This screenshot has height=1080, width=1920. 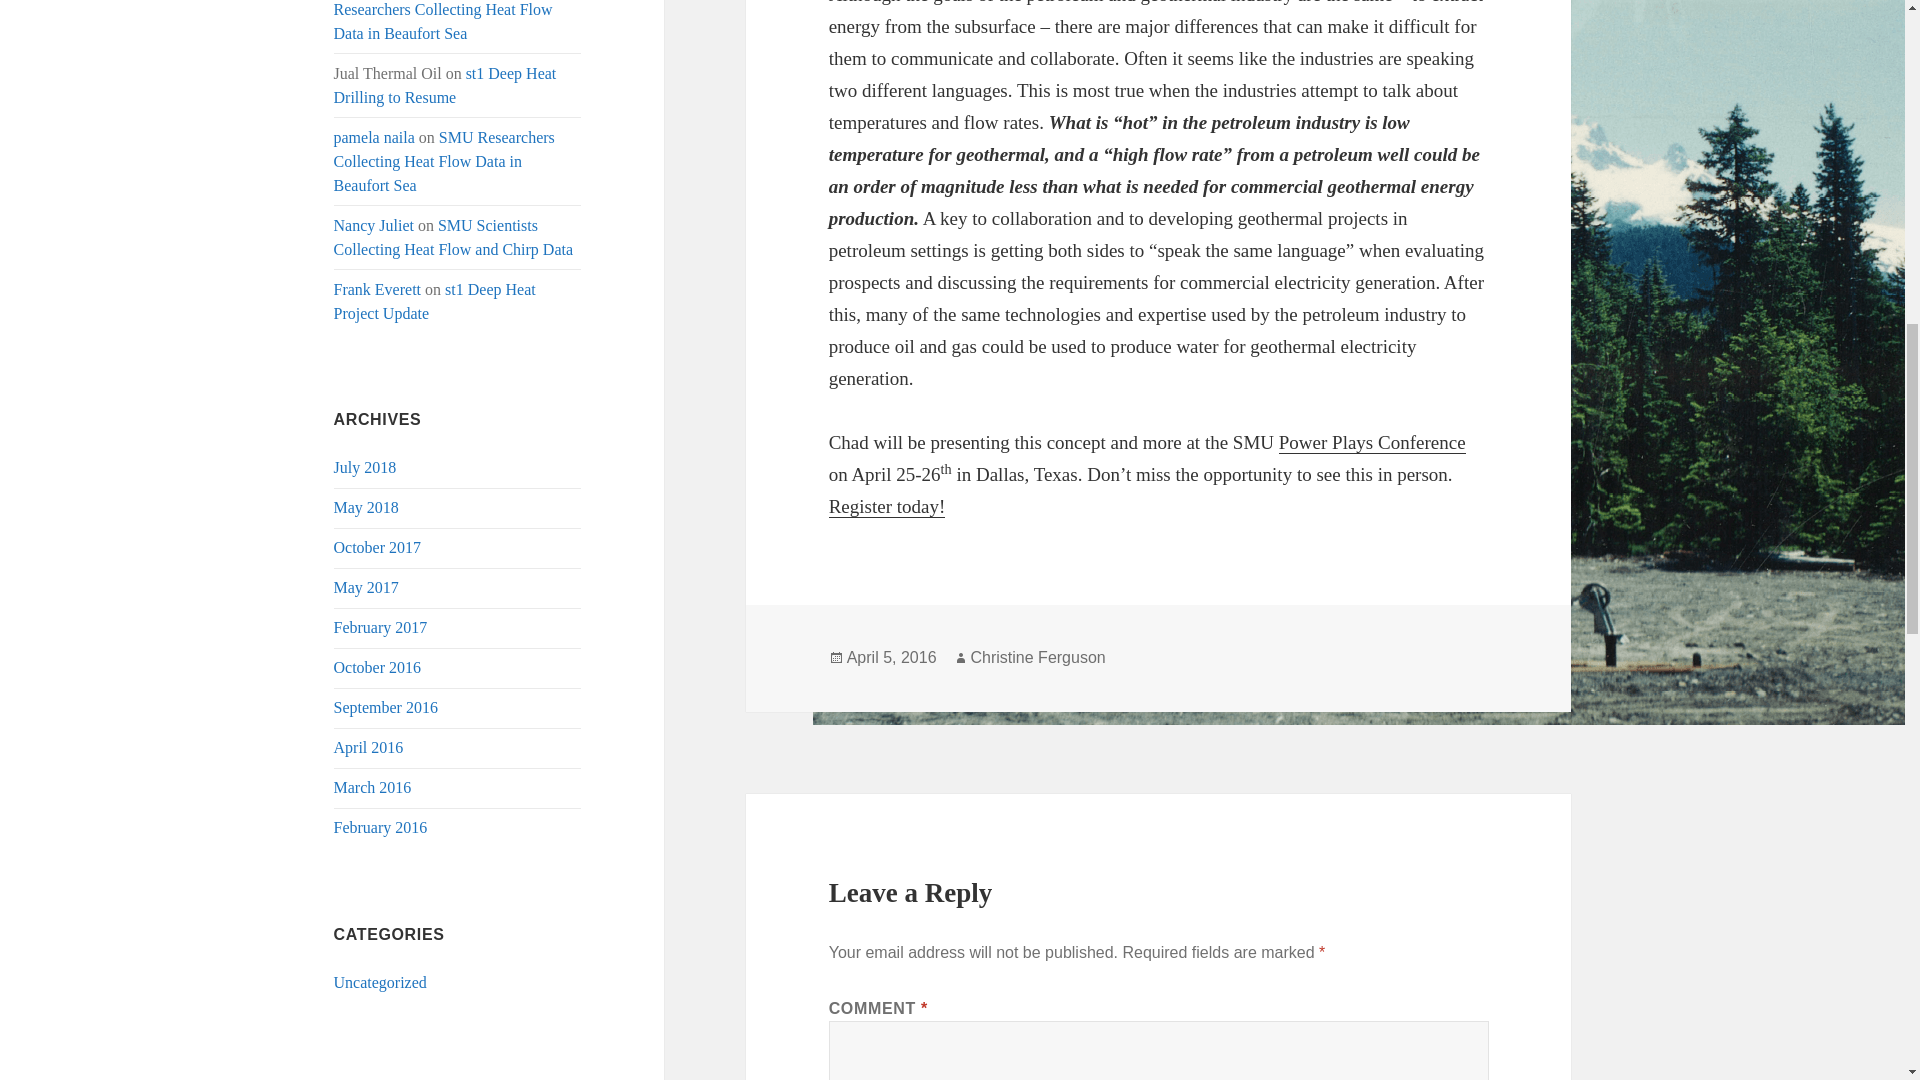 What do you see at coordinates (378, 289) in the screenshot?
I see `Frank Everett` at bounding box center [378, 289].